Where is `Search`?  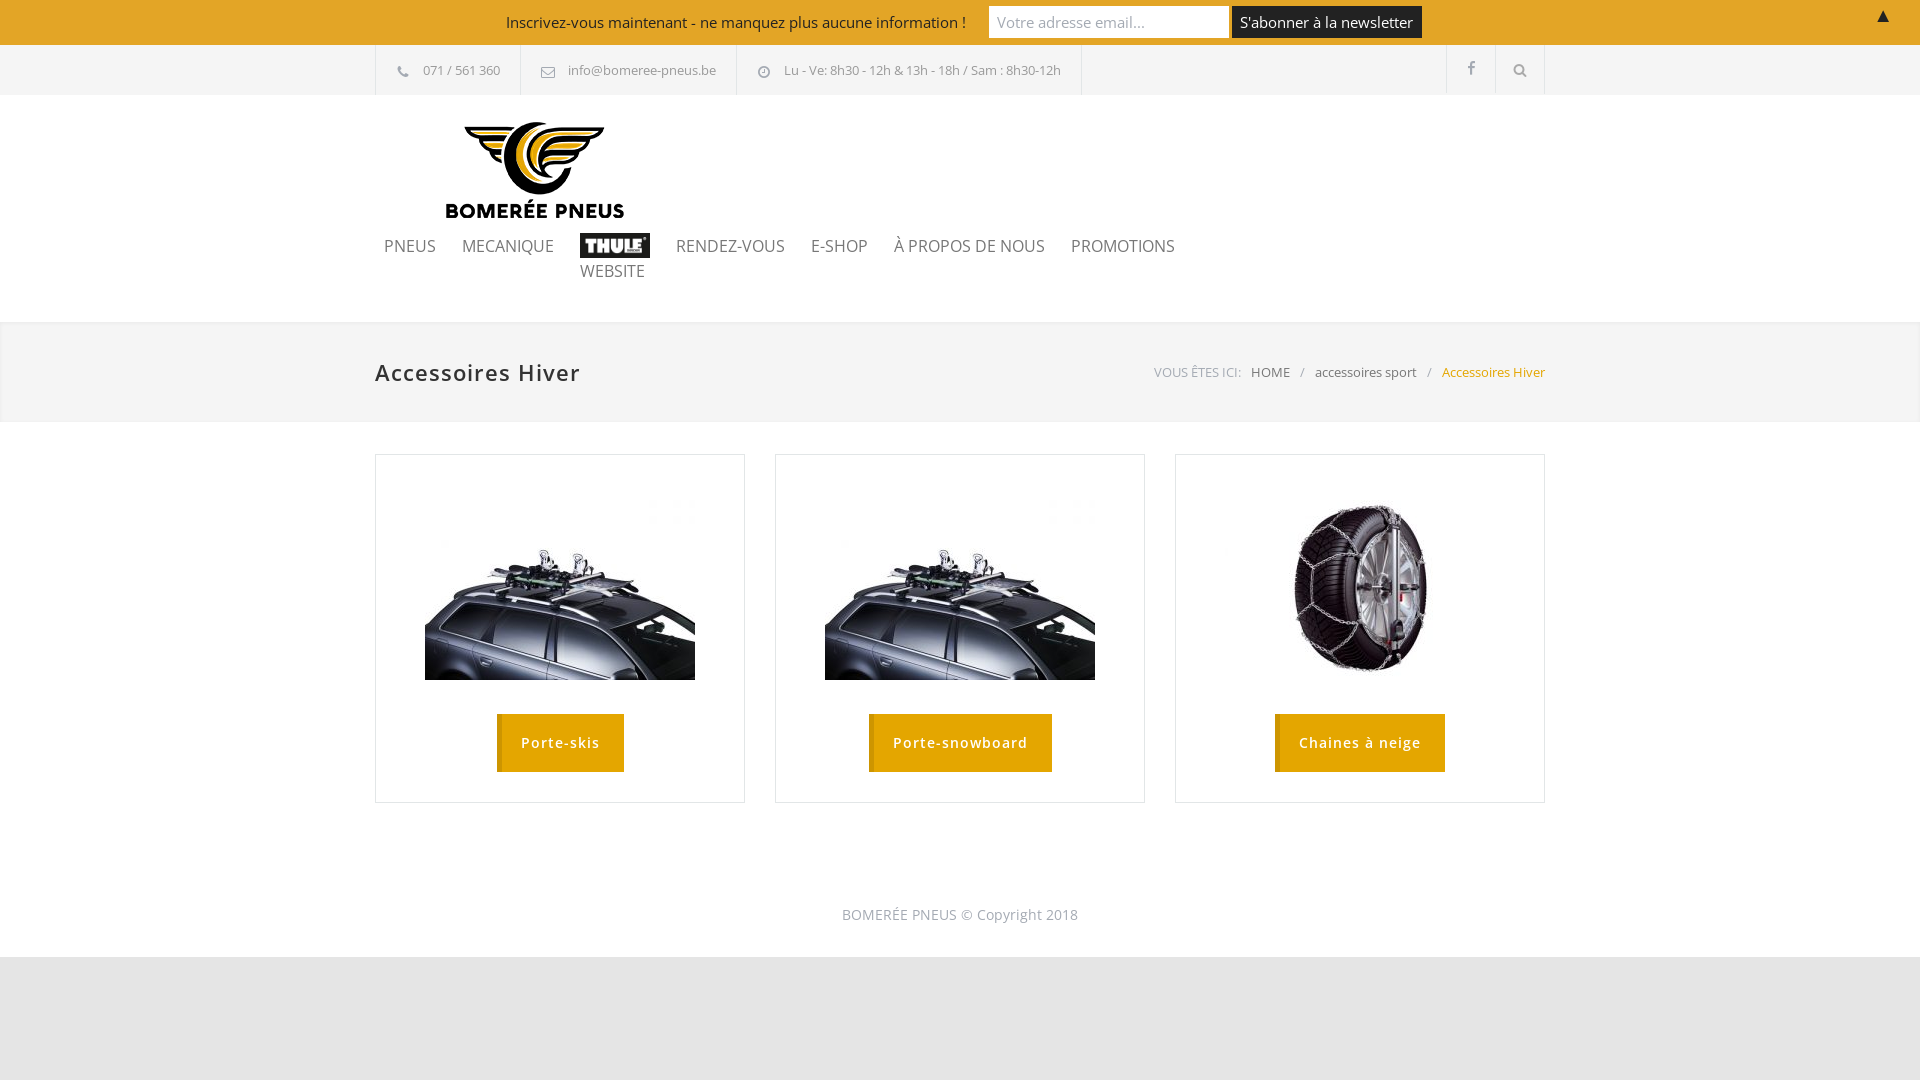
Search is located at coordinates (1520, 70).